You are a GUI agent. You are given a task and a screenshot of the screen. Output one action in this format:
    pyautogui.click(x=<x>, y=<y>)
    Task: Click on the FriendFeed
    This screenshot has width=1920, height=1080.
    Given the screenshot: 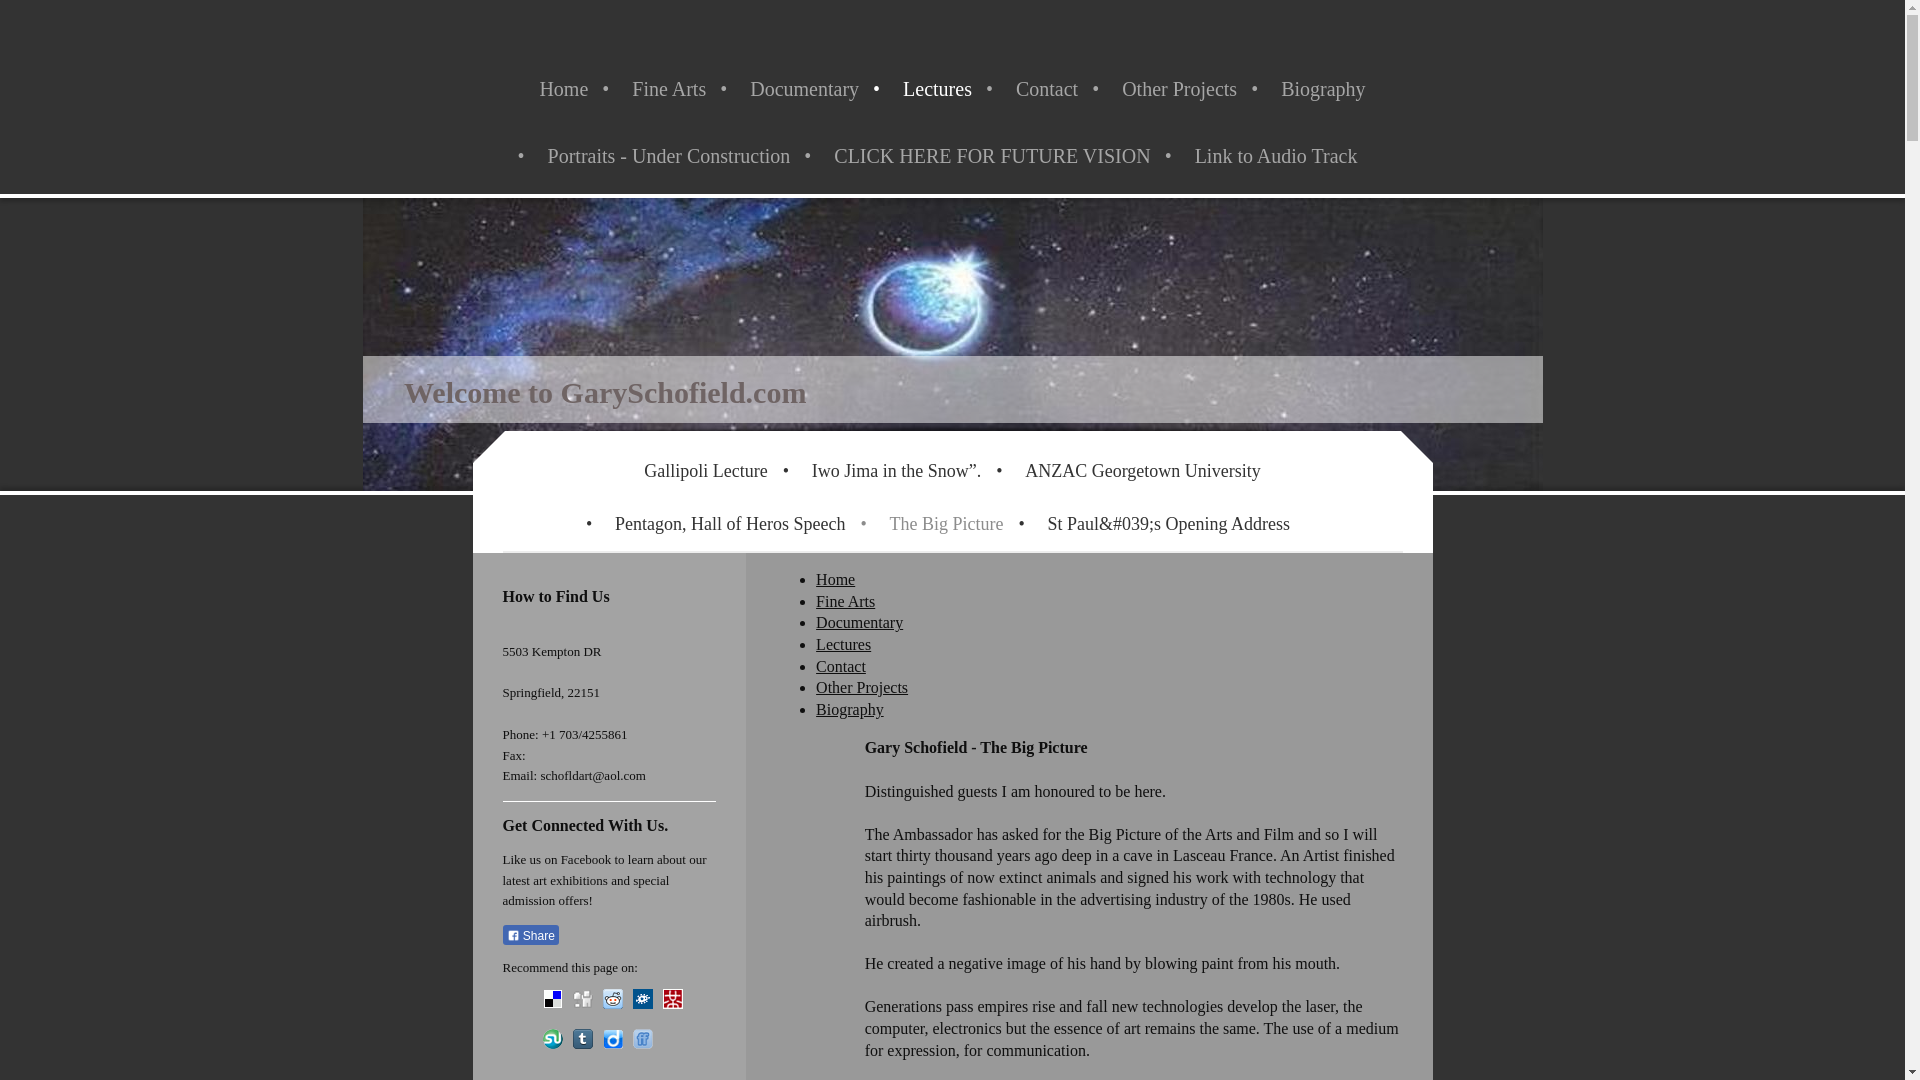 What is the action you would take?
    pyautogui.click(x=642, y=1038)
    